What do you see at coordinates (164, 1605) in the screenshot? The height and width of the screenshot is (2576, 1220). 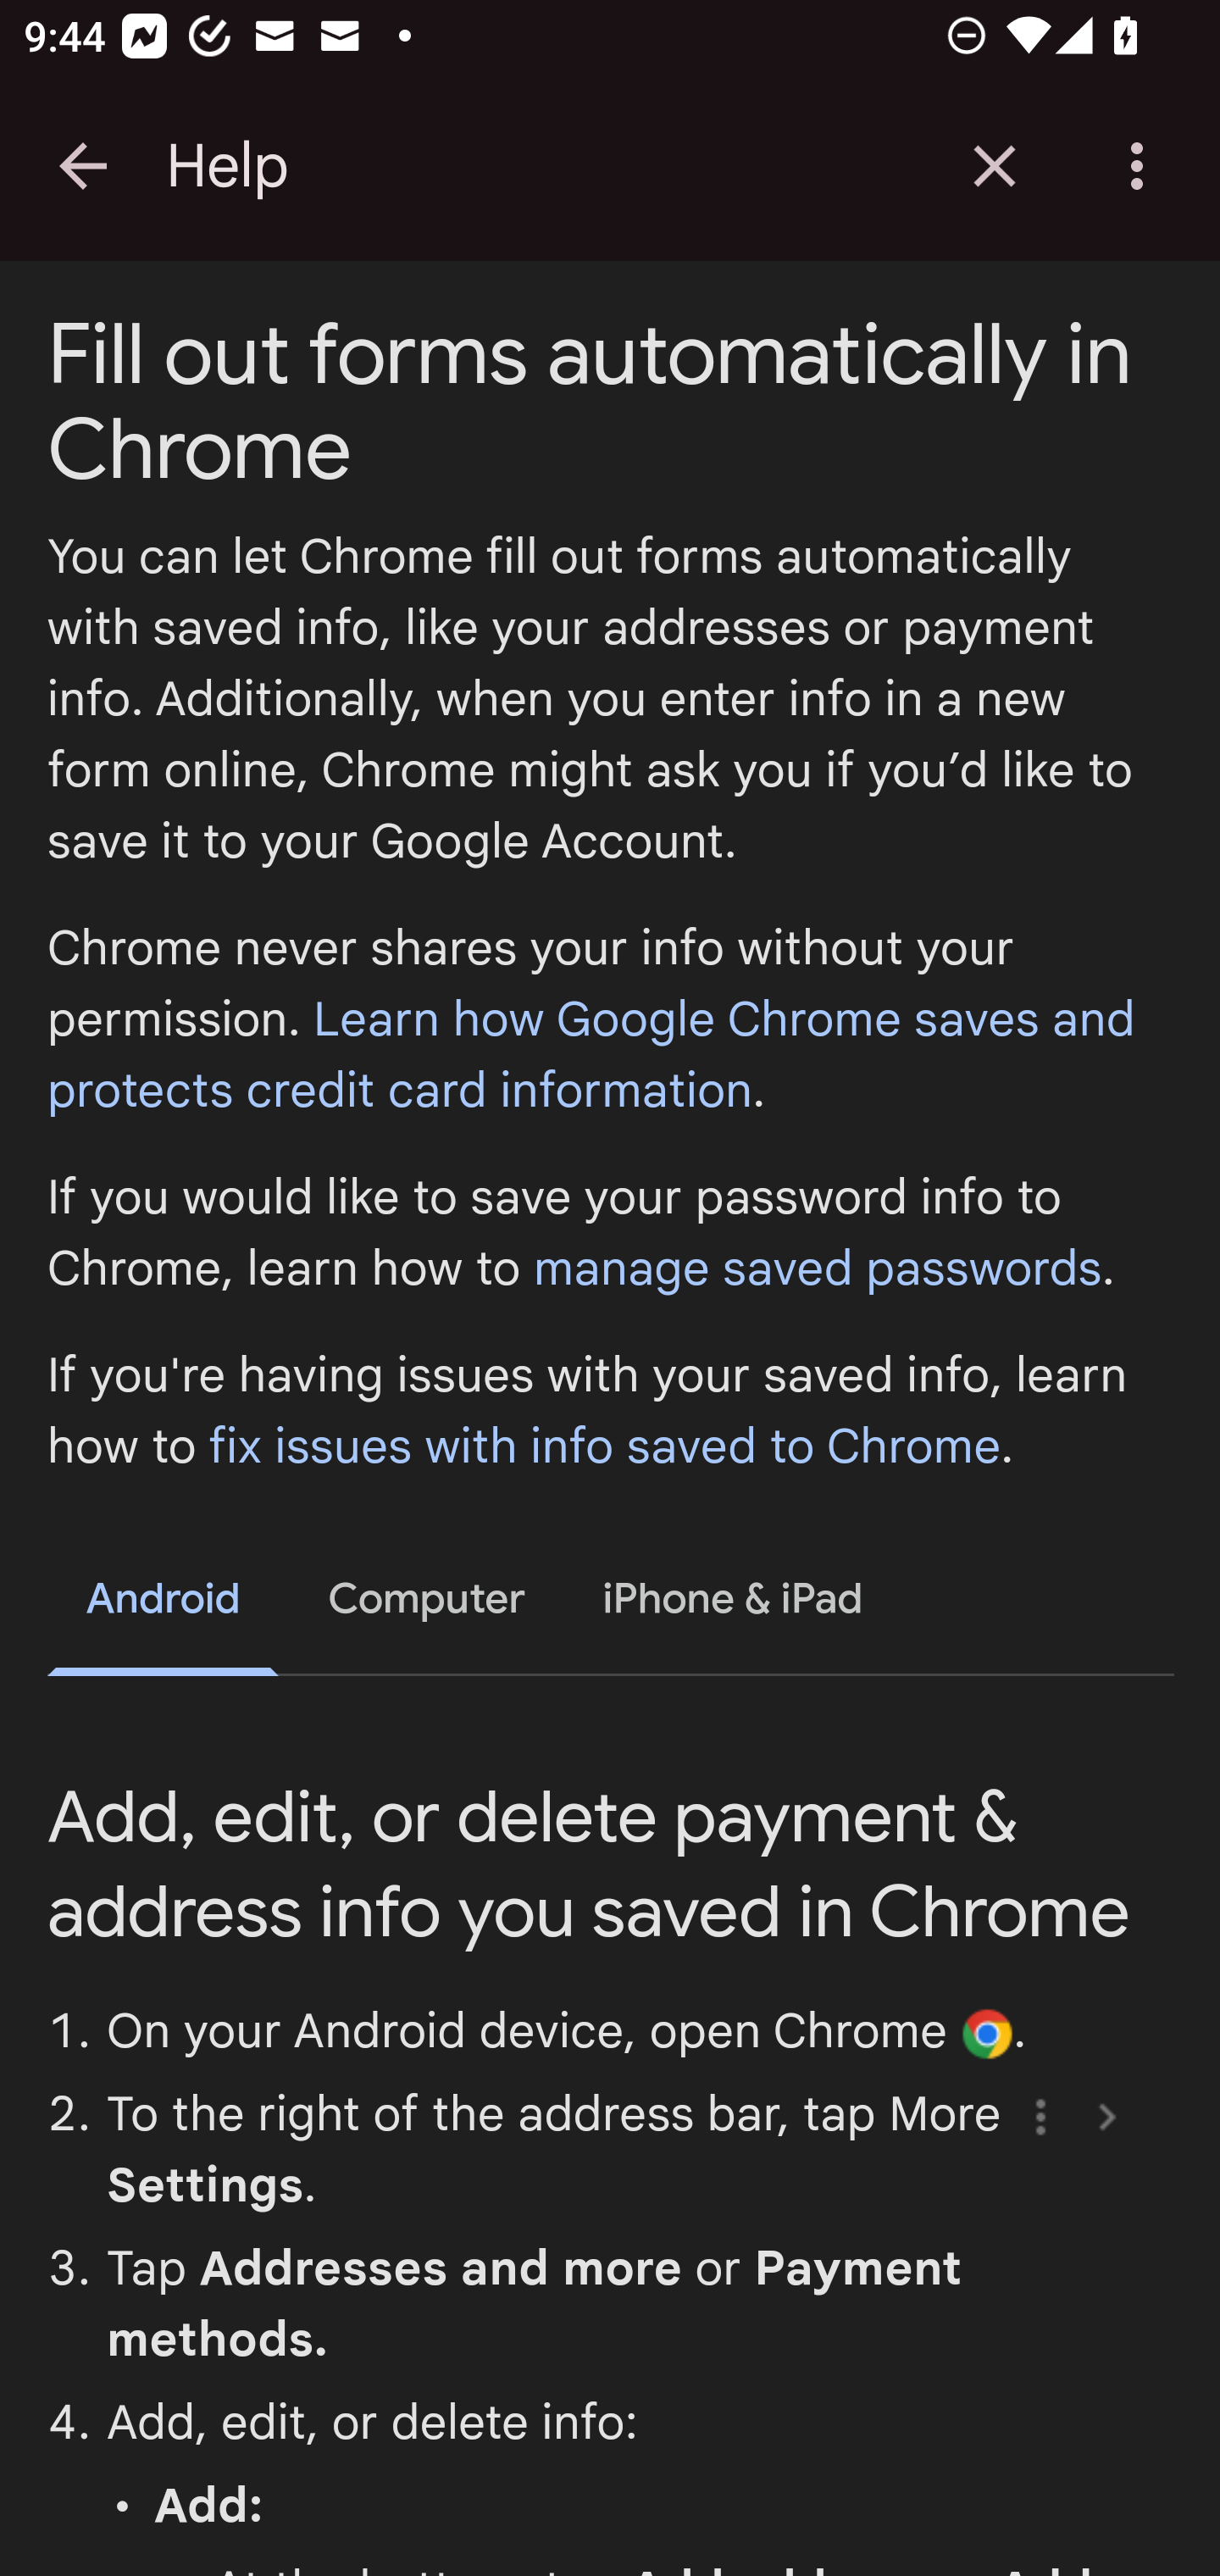 I see `Android` at bounding box center [164, 1605].